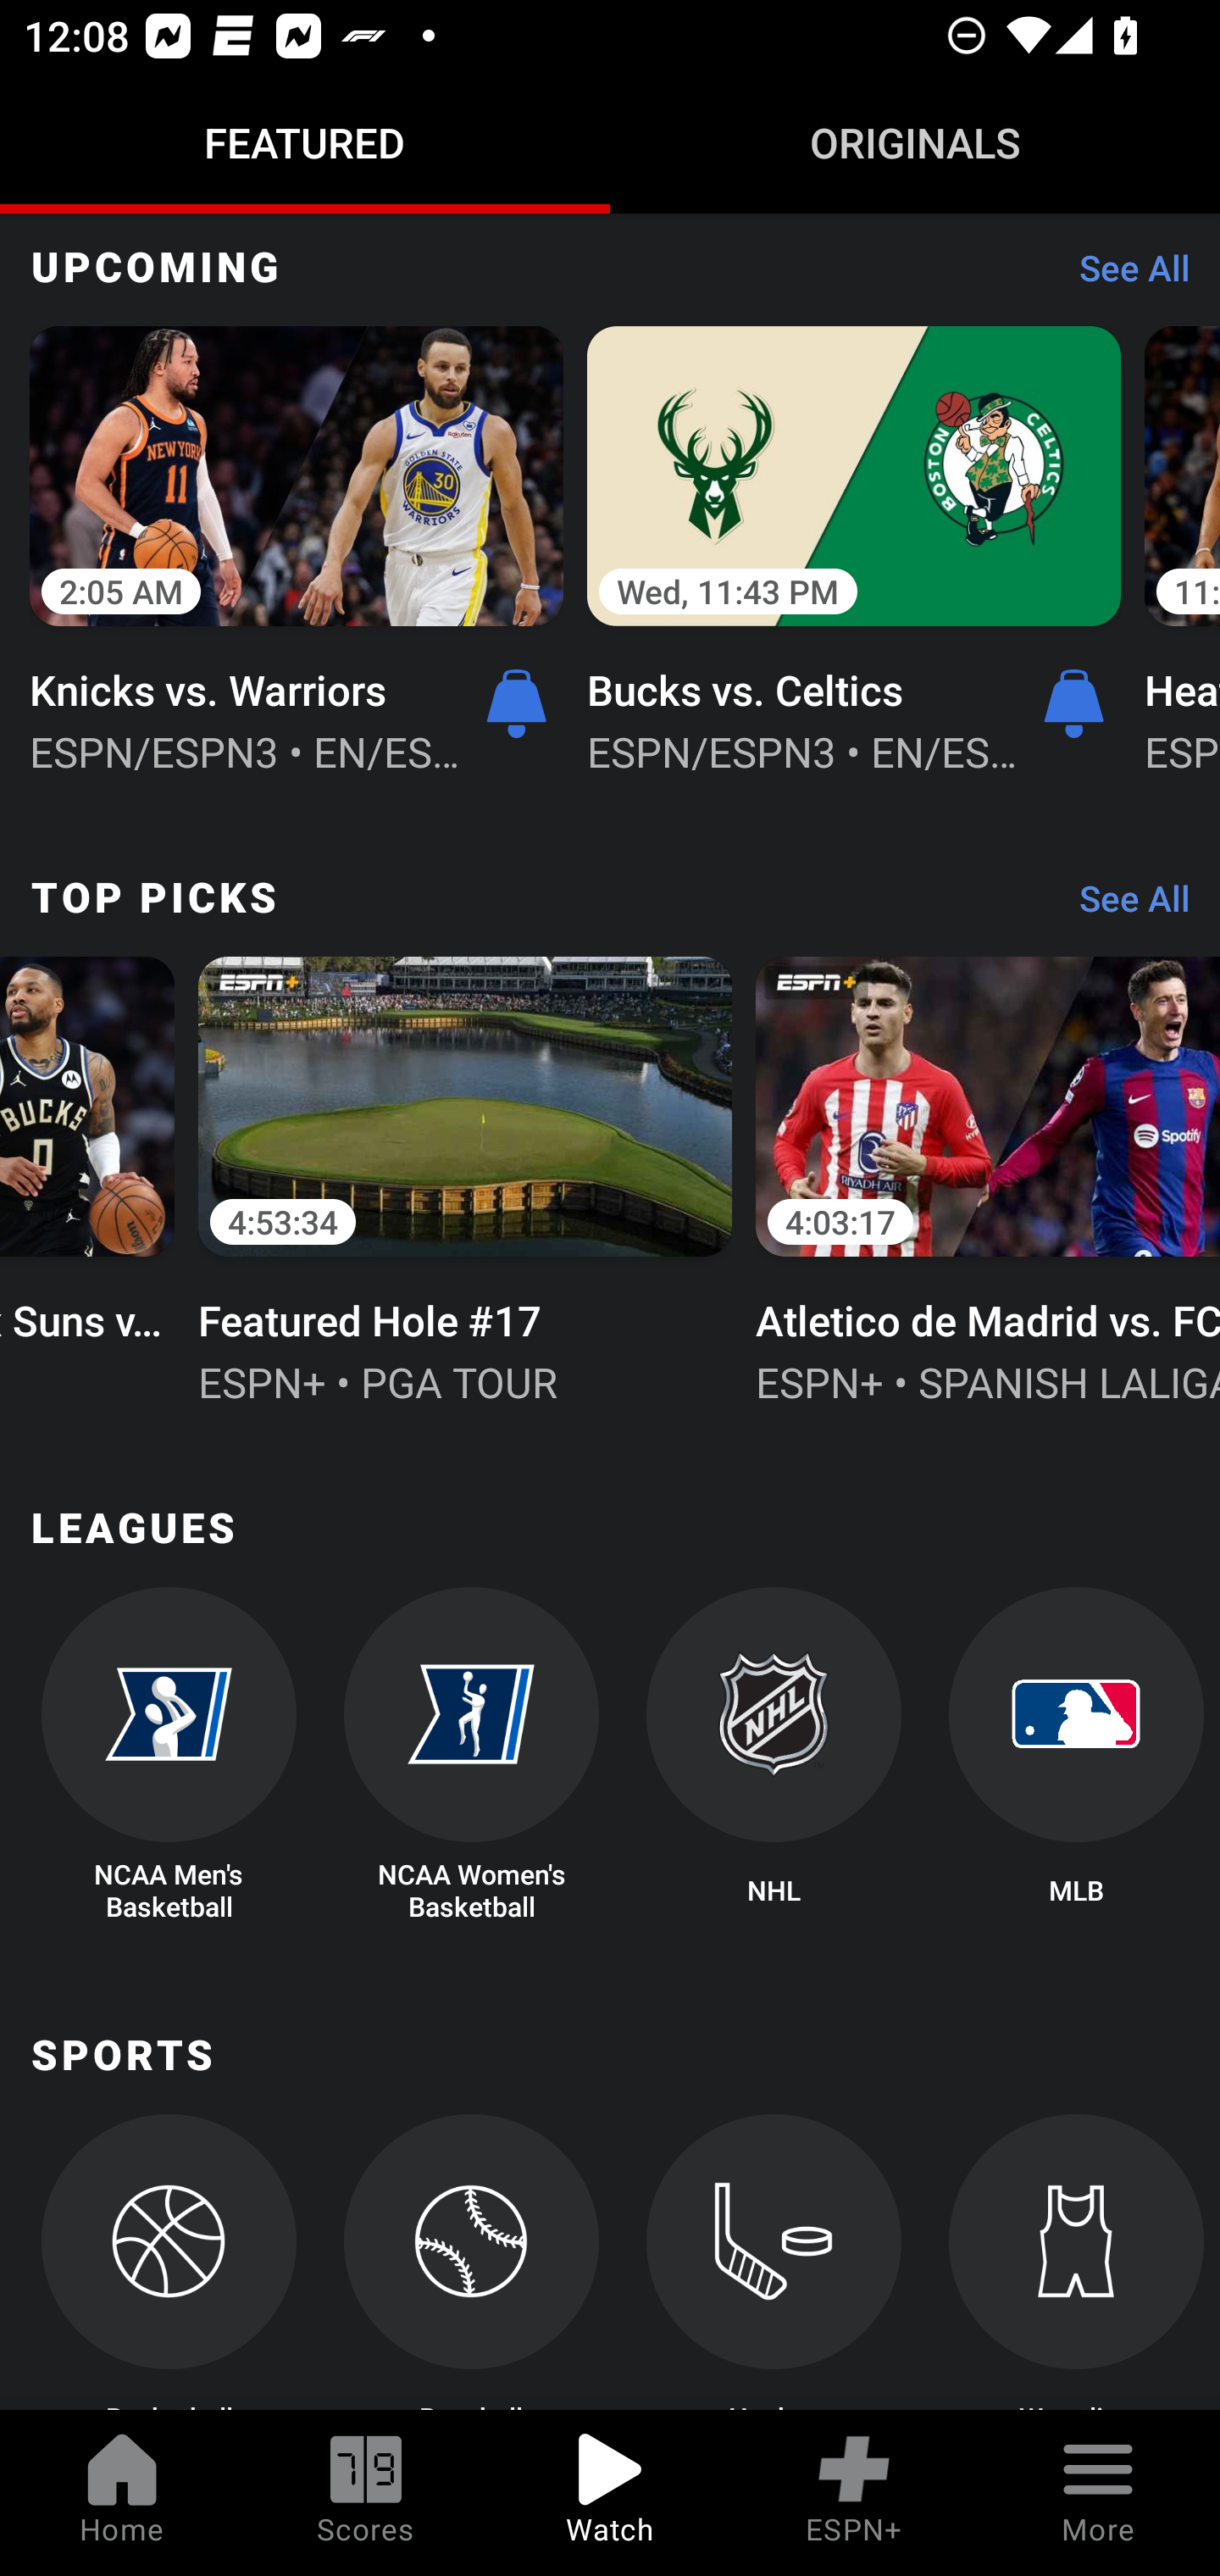 The width and height of the screenshot is (1220, 2576). I want to click on NHL, so click(774, 1755).